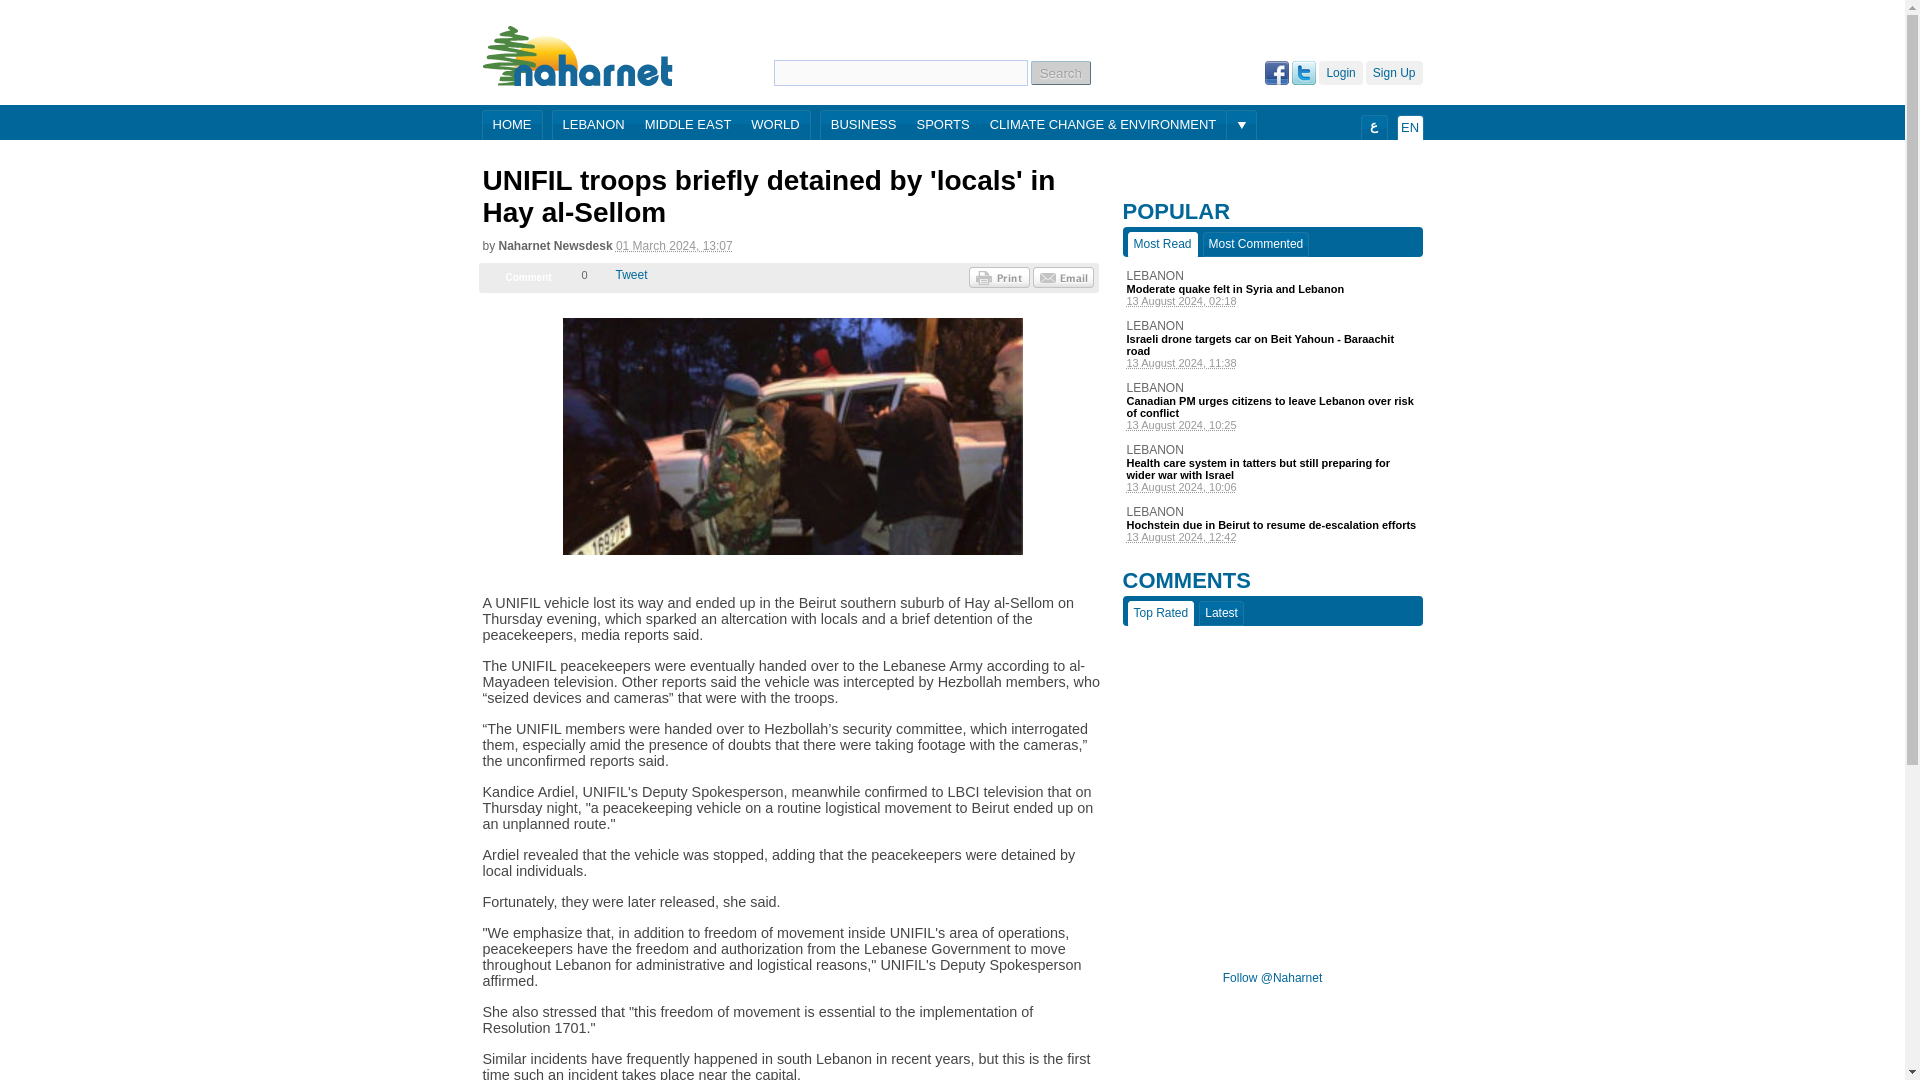  What do you see at coordinates (632, 274) in the screenshot?
I see `Tweet` at bounding box center [632, 274].